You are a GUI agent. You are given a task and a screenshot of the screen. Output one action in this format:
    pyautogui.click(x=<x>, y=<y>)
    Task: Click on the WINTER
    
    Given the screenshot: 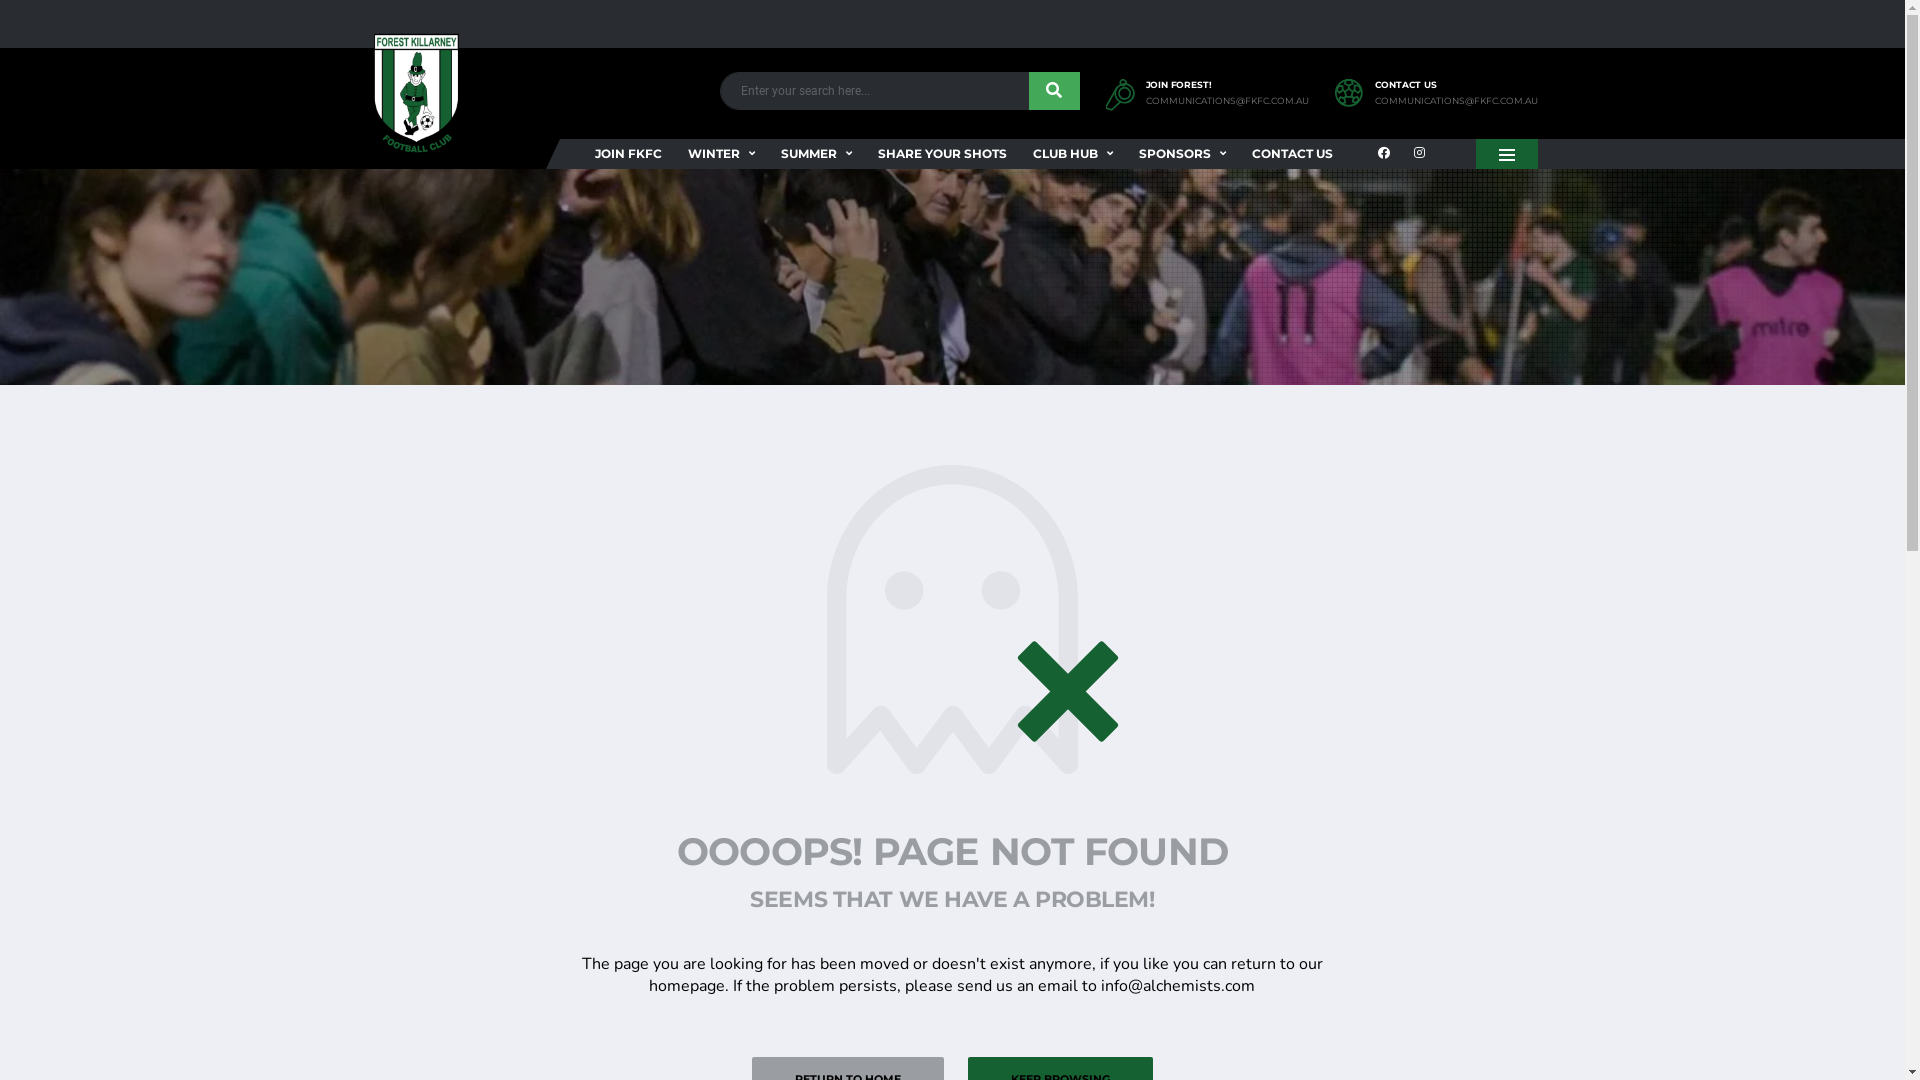 What is the action you would take?
    pyautogui.click(x=720, y=154)
    